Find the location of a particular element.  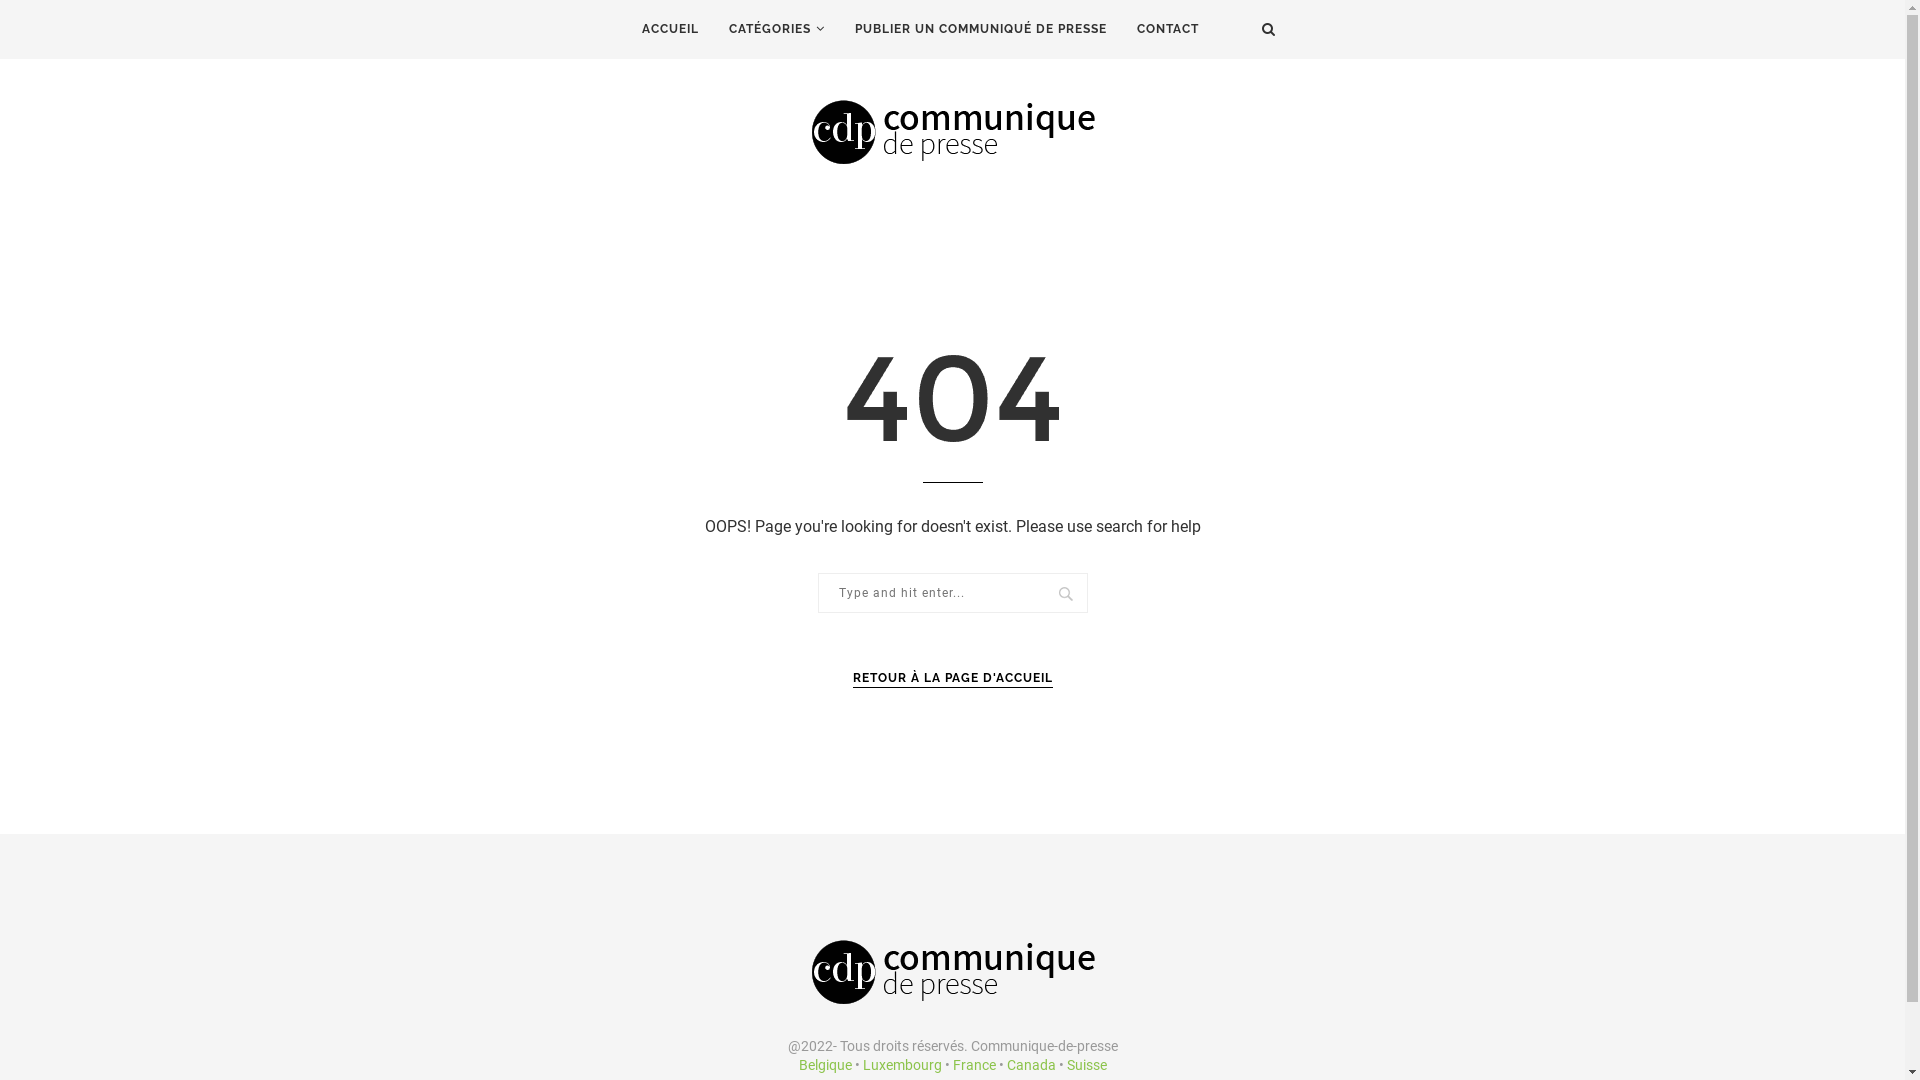

Suisse is located at coordinates (1086, 1065).